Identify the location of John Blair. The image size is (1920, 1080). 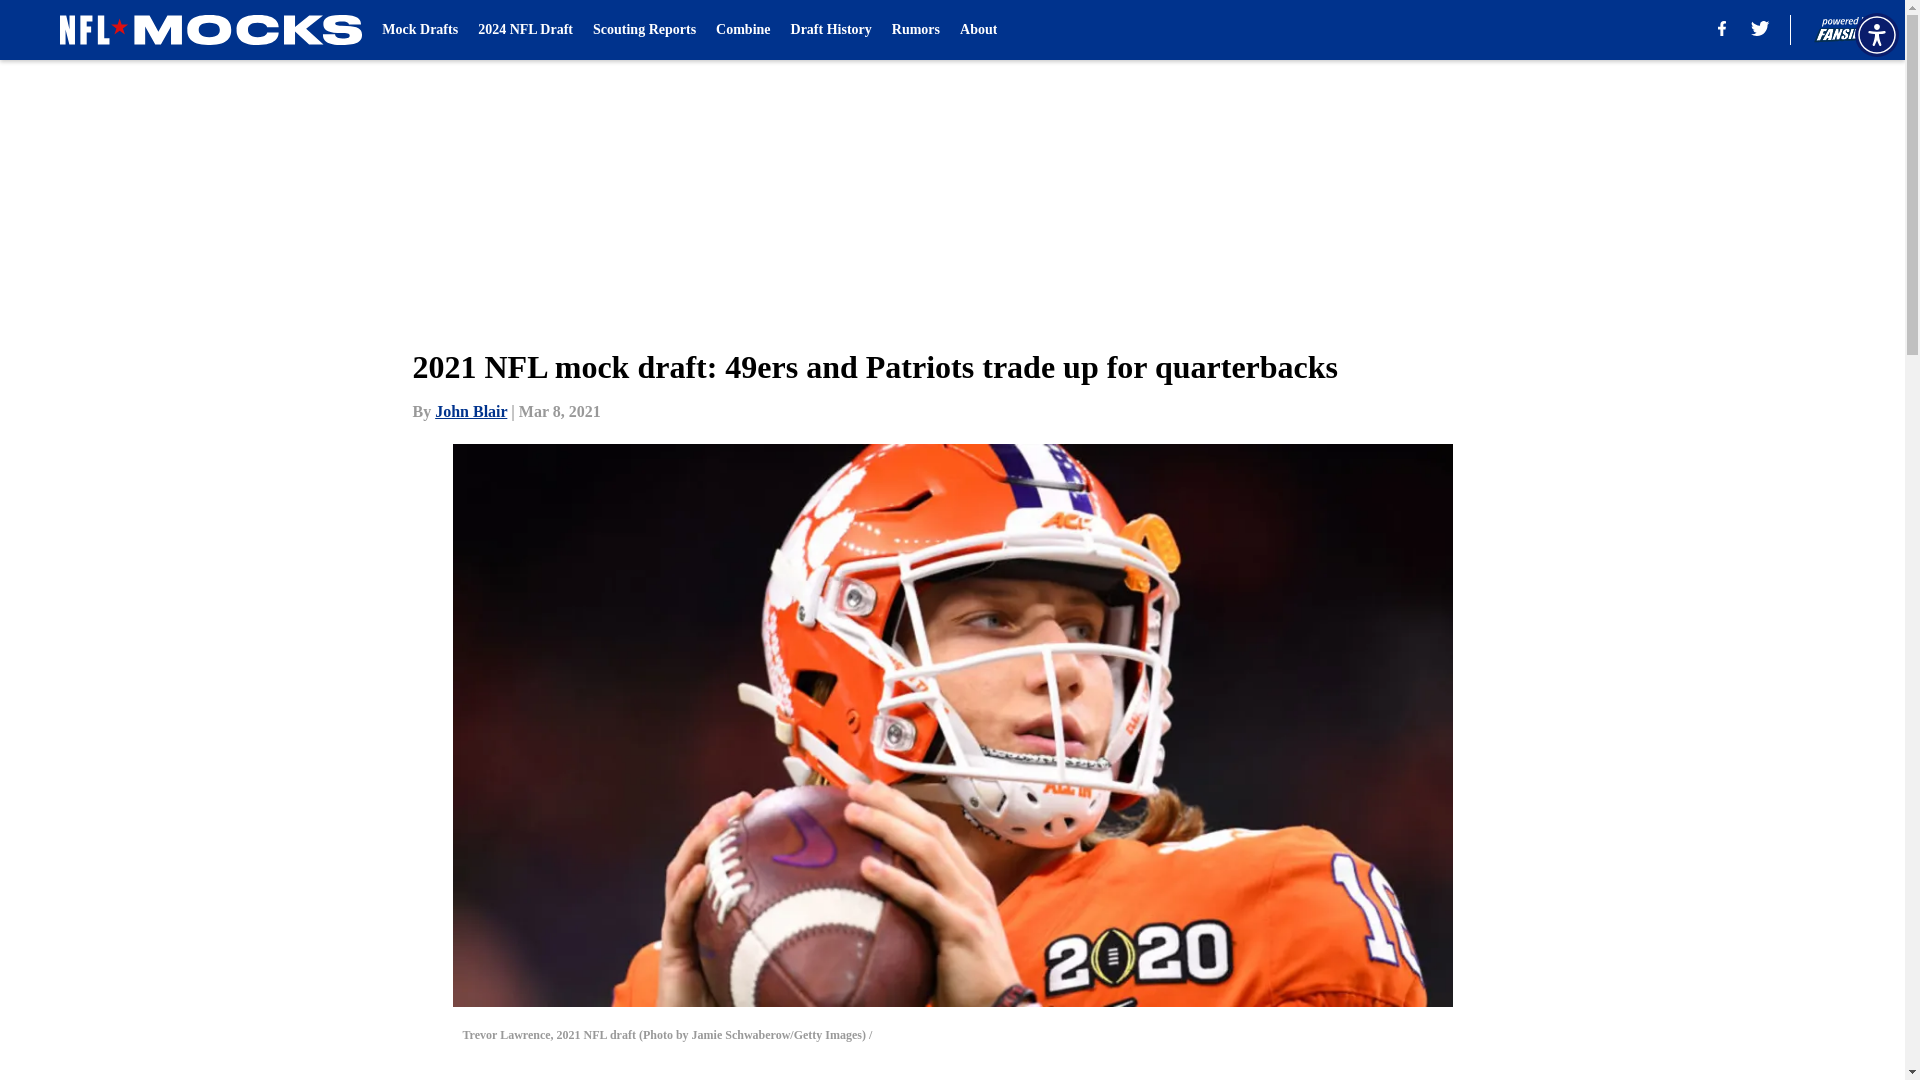
(470, 411).